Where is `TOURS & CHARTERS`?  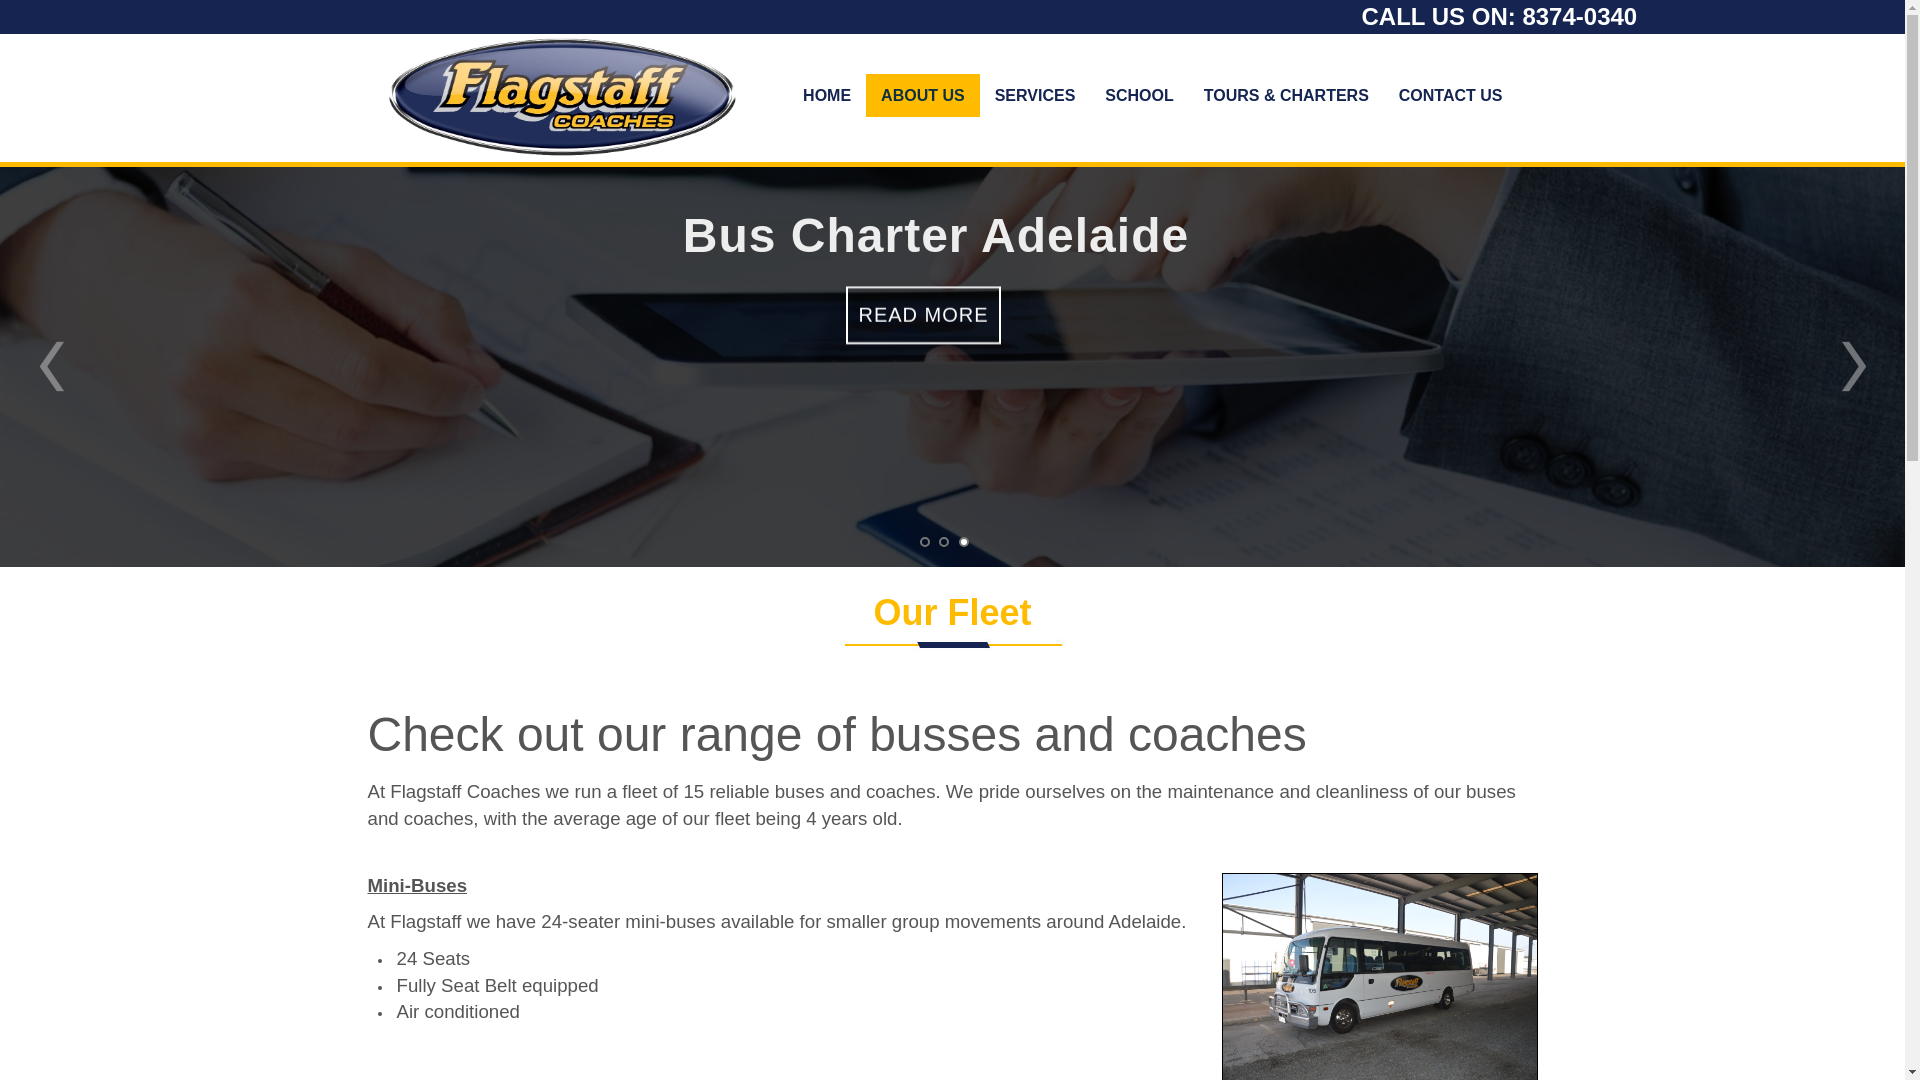
TOURS & CHARTERS is located at coordinates (1286, 96).